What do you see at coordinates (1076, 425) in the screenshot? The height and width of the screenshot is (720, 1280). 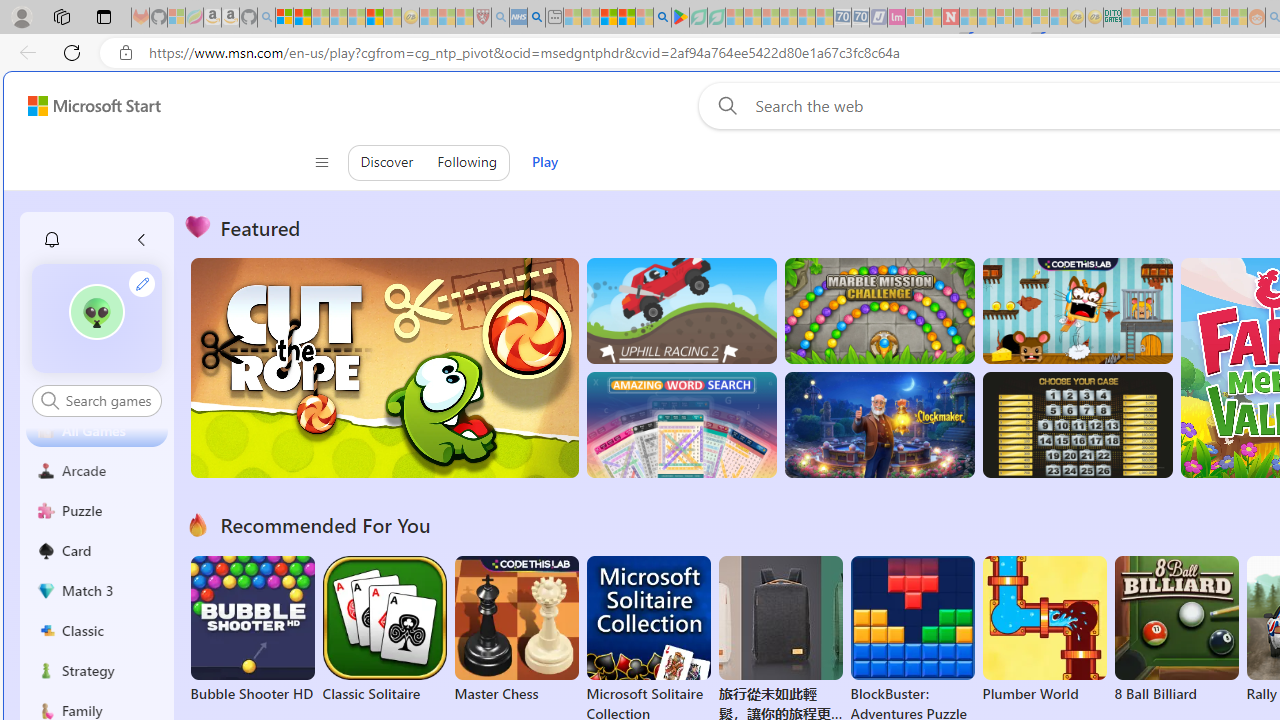 I see `Deal or No Deal` at bounding box center [1076, 425].